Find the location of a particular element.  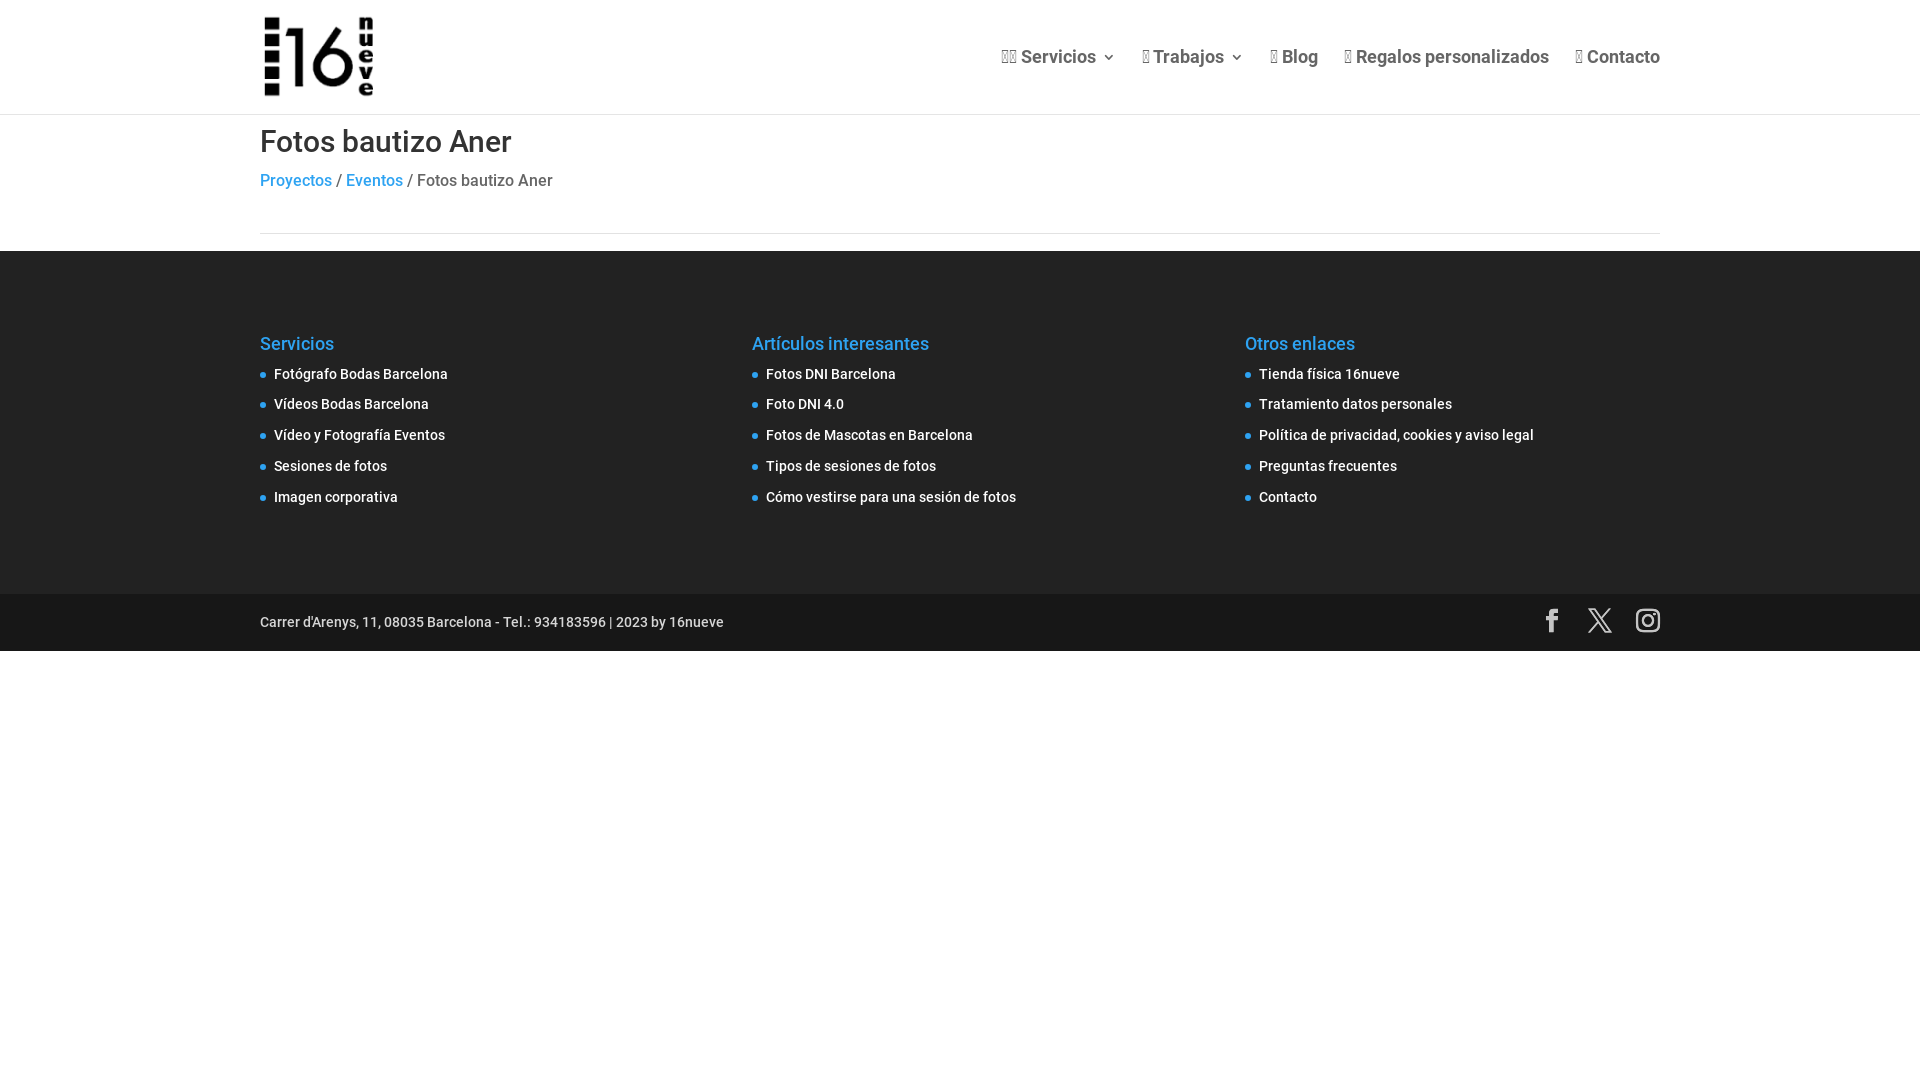

Proyectos is located at coordinates (296, 180).